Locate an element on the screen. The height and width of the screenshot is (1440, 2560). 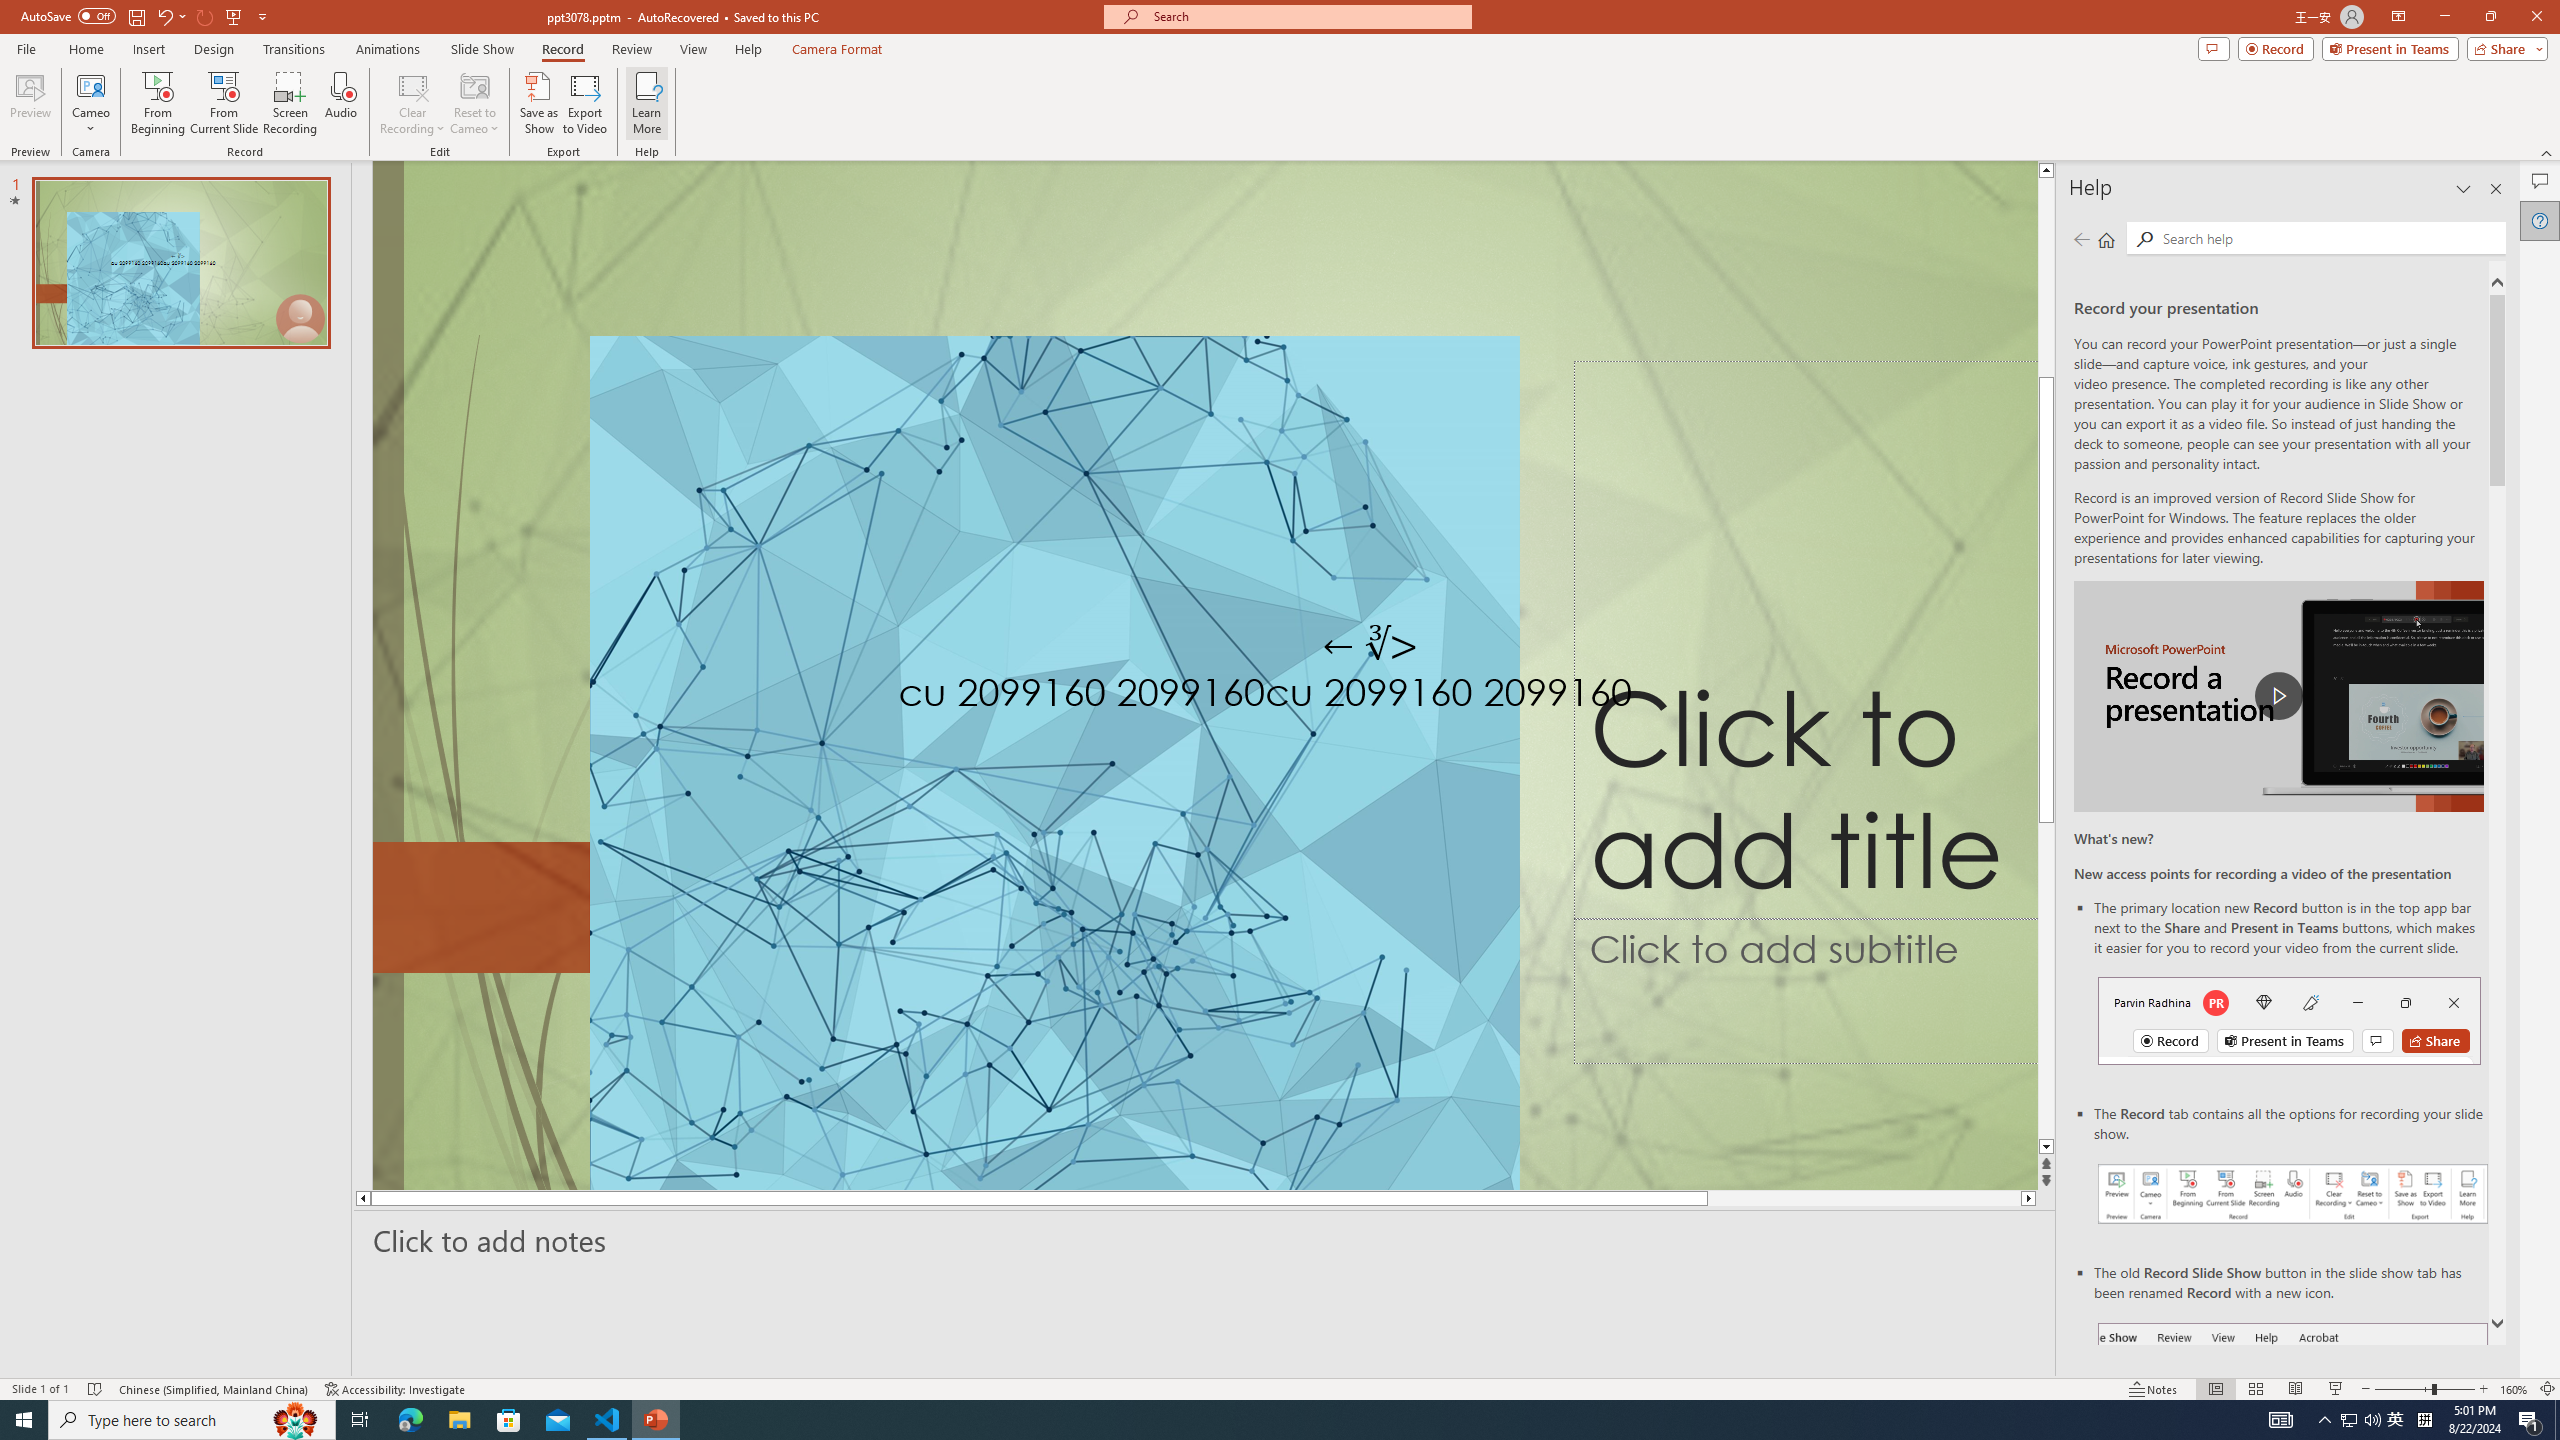
Reset to Cameo is located at coordinates (474, 103).